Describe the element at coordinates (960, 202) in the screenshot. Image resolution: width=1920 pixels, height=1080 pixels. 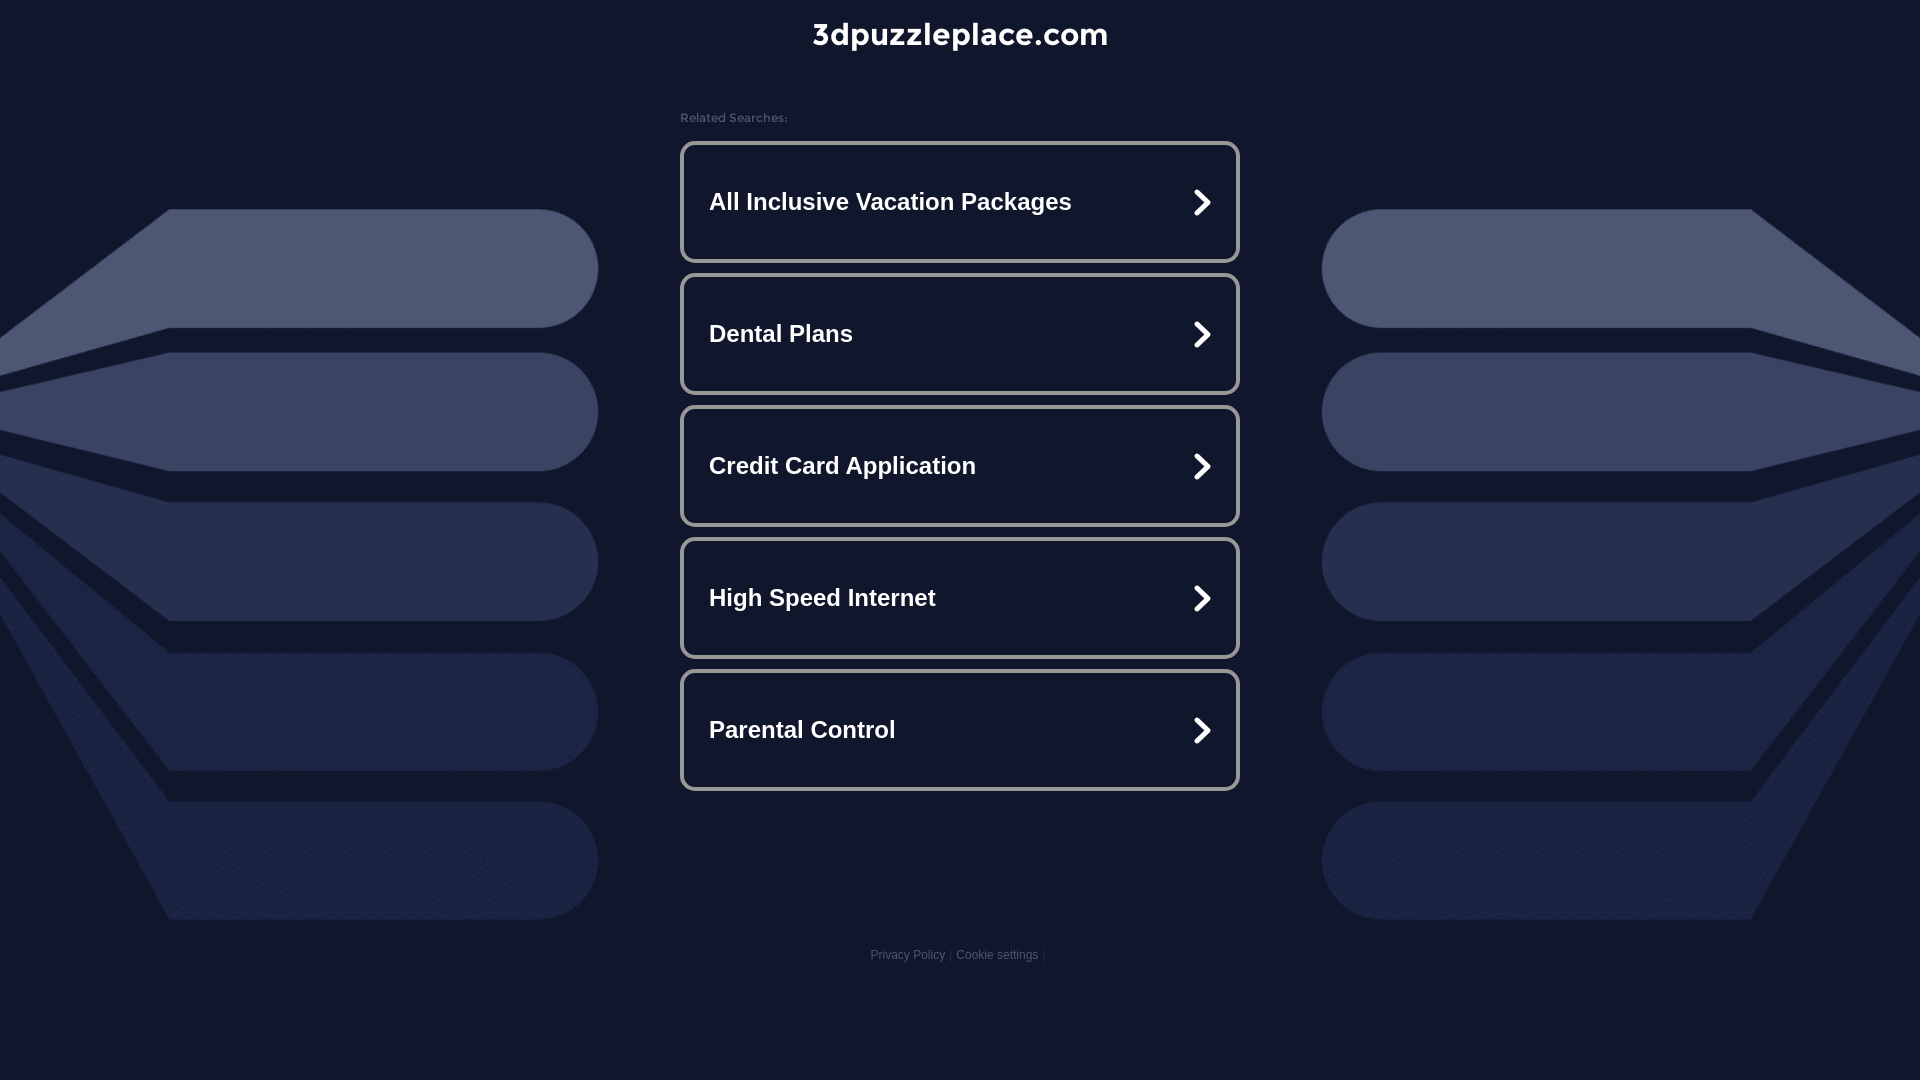
I see `All Inclusive Vacation Packages` at that location.